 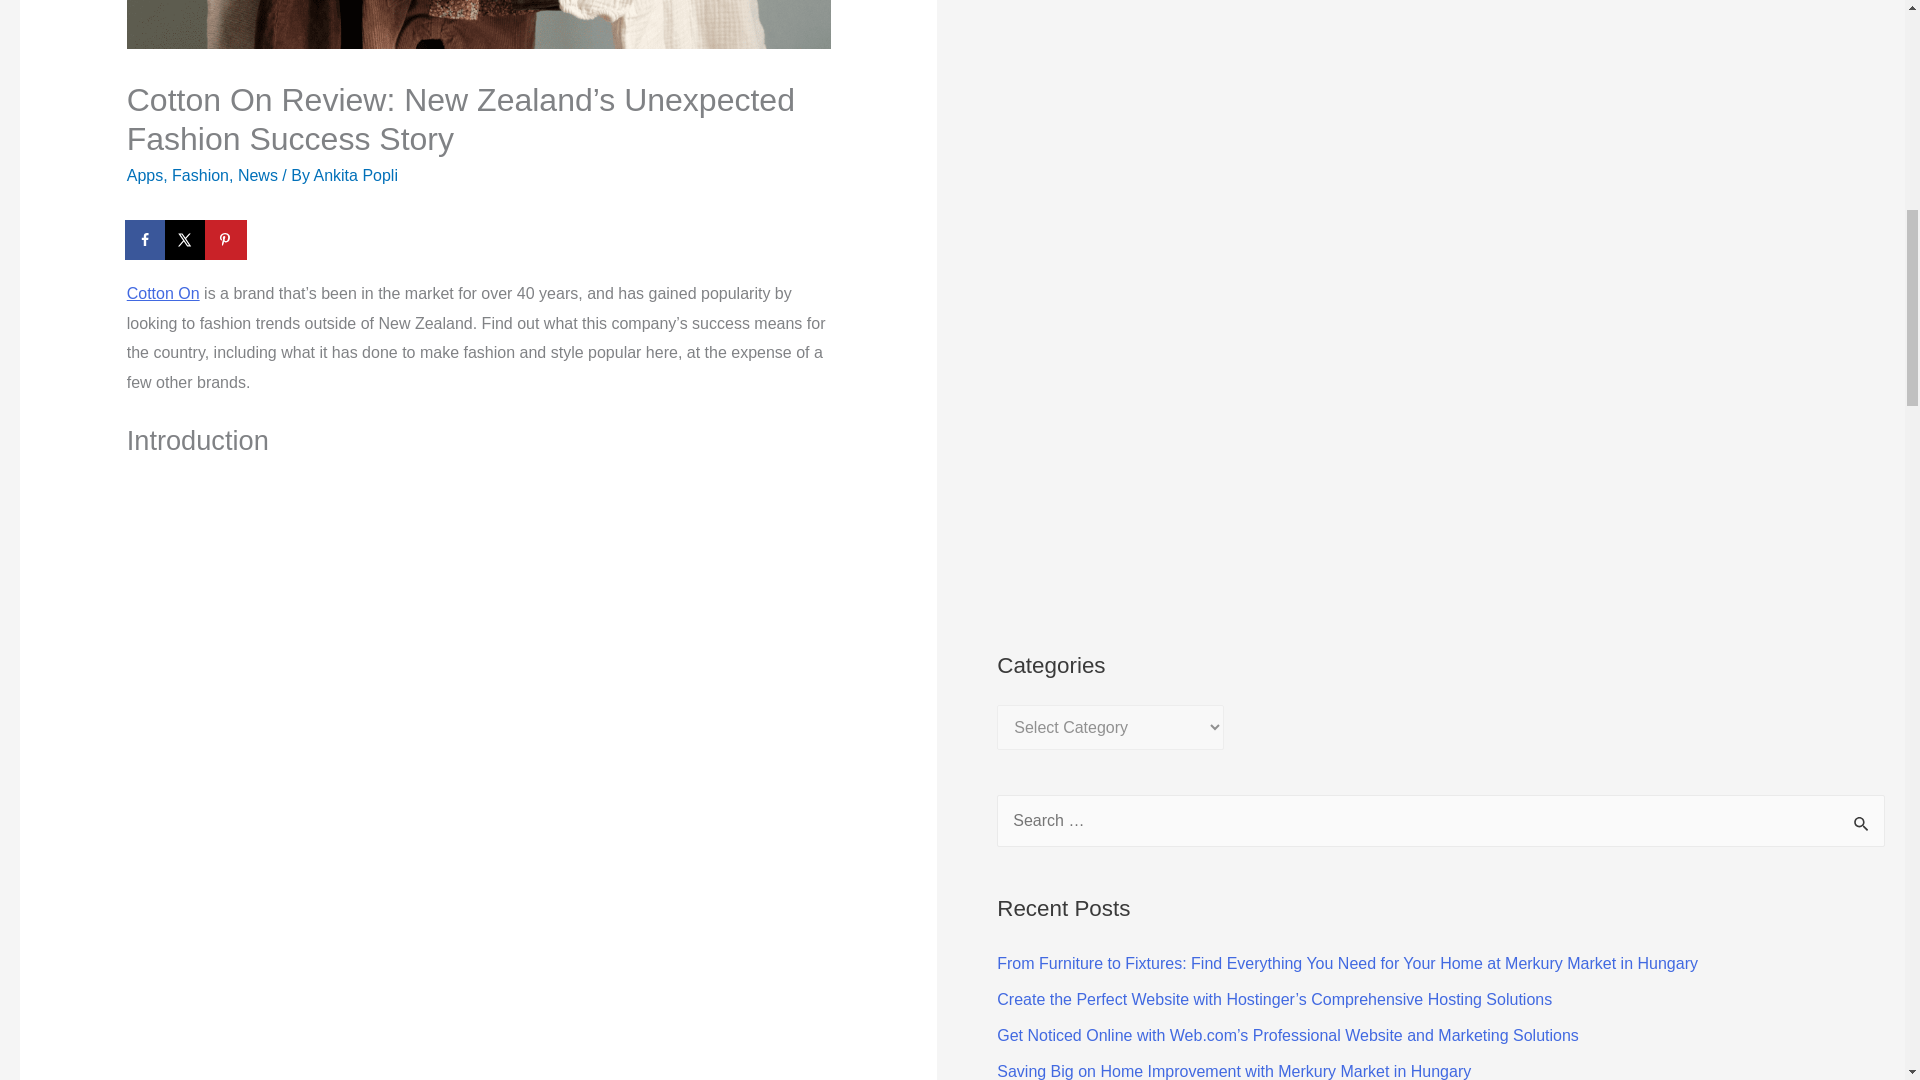 What do you see at coordinates (258, 175) in the screenshot?
I see `News` at bounding box center [258, 175].